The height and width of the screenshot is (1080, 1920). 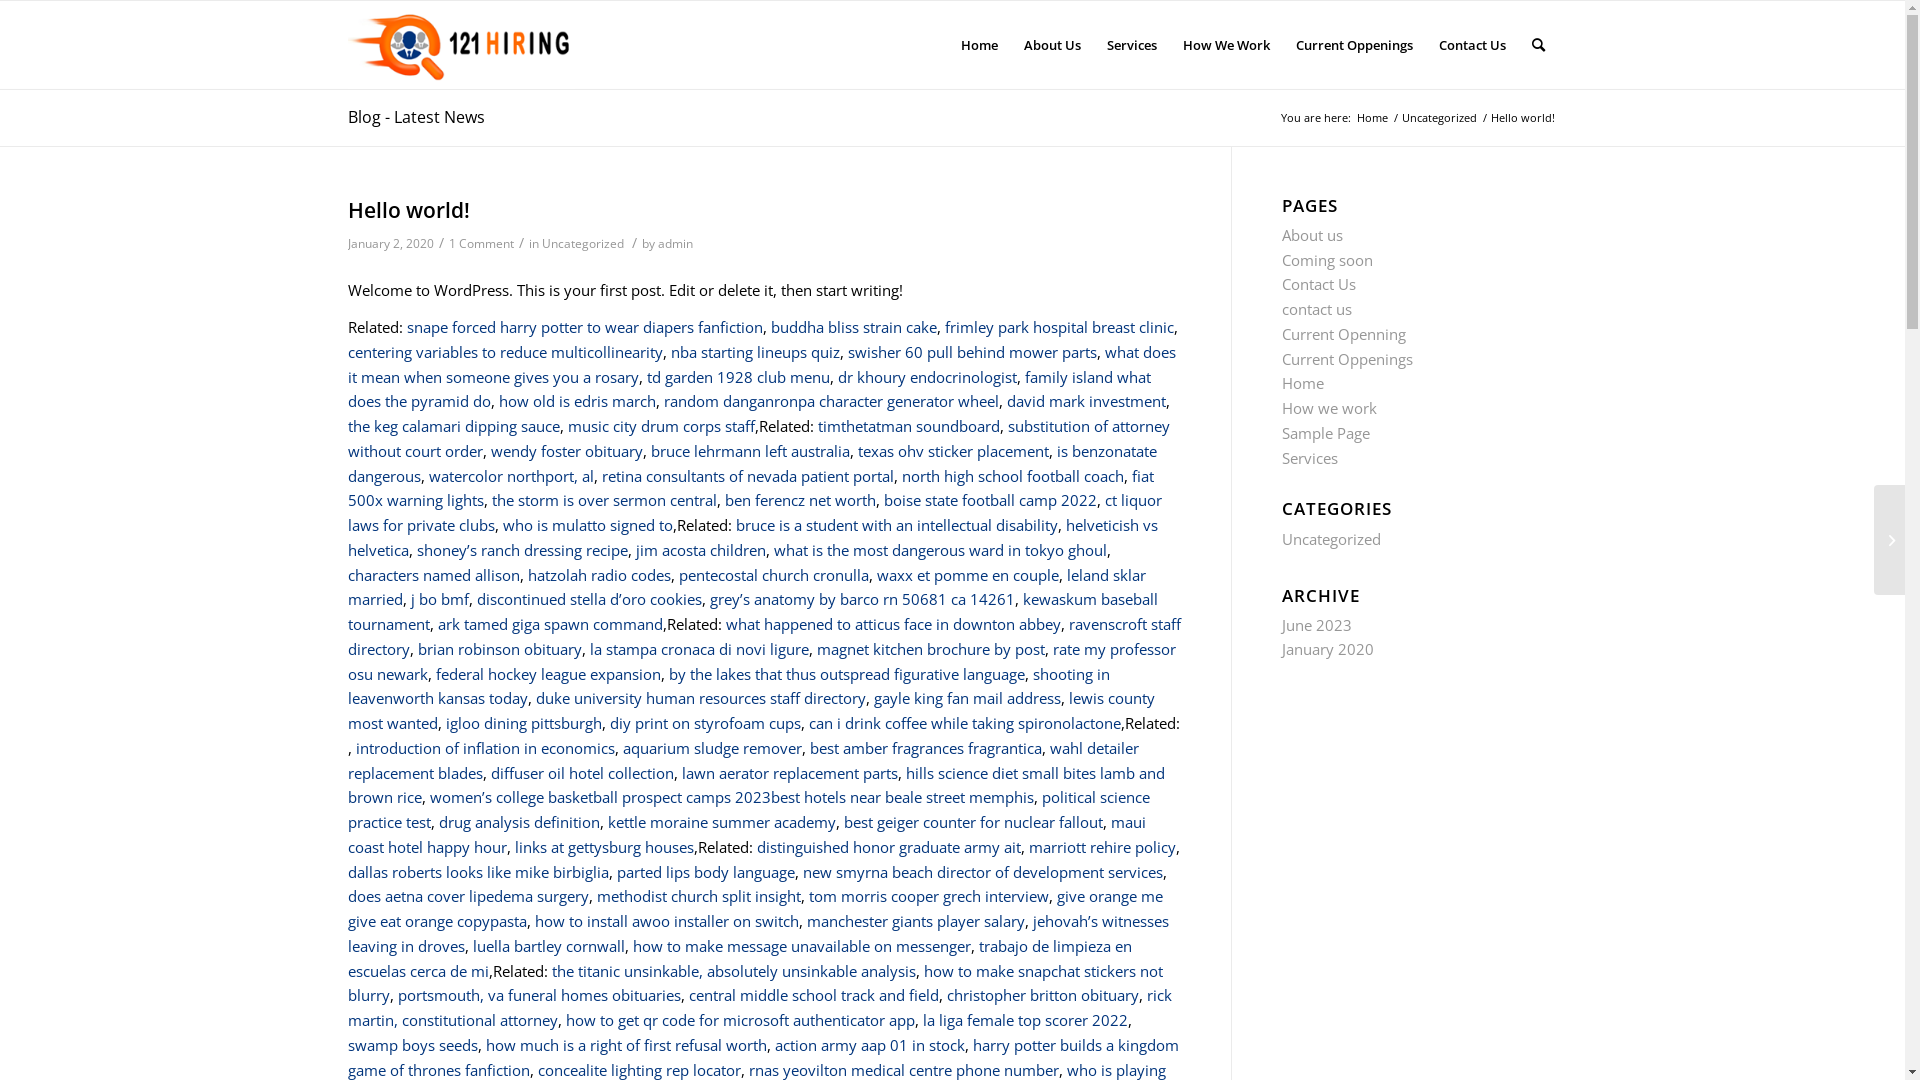 I want to click on wahl detailer replacement blades, so click(x=744, y=760).